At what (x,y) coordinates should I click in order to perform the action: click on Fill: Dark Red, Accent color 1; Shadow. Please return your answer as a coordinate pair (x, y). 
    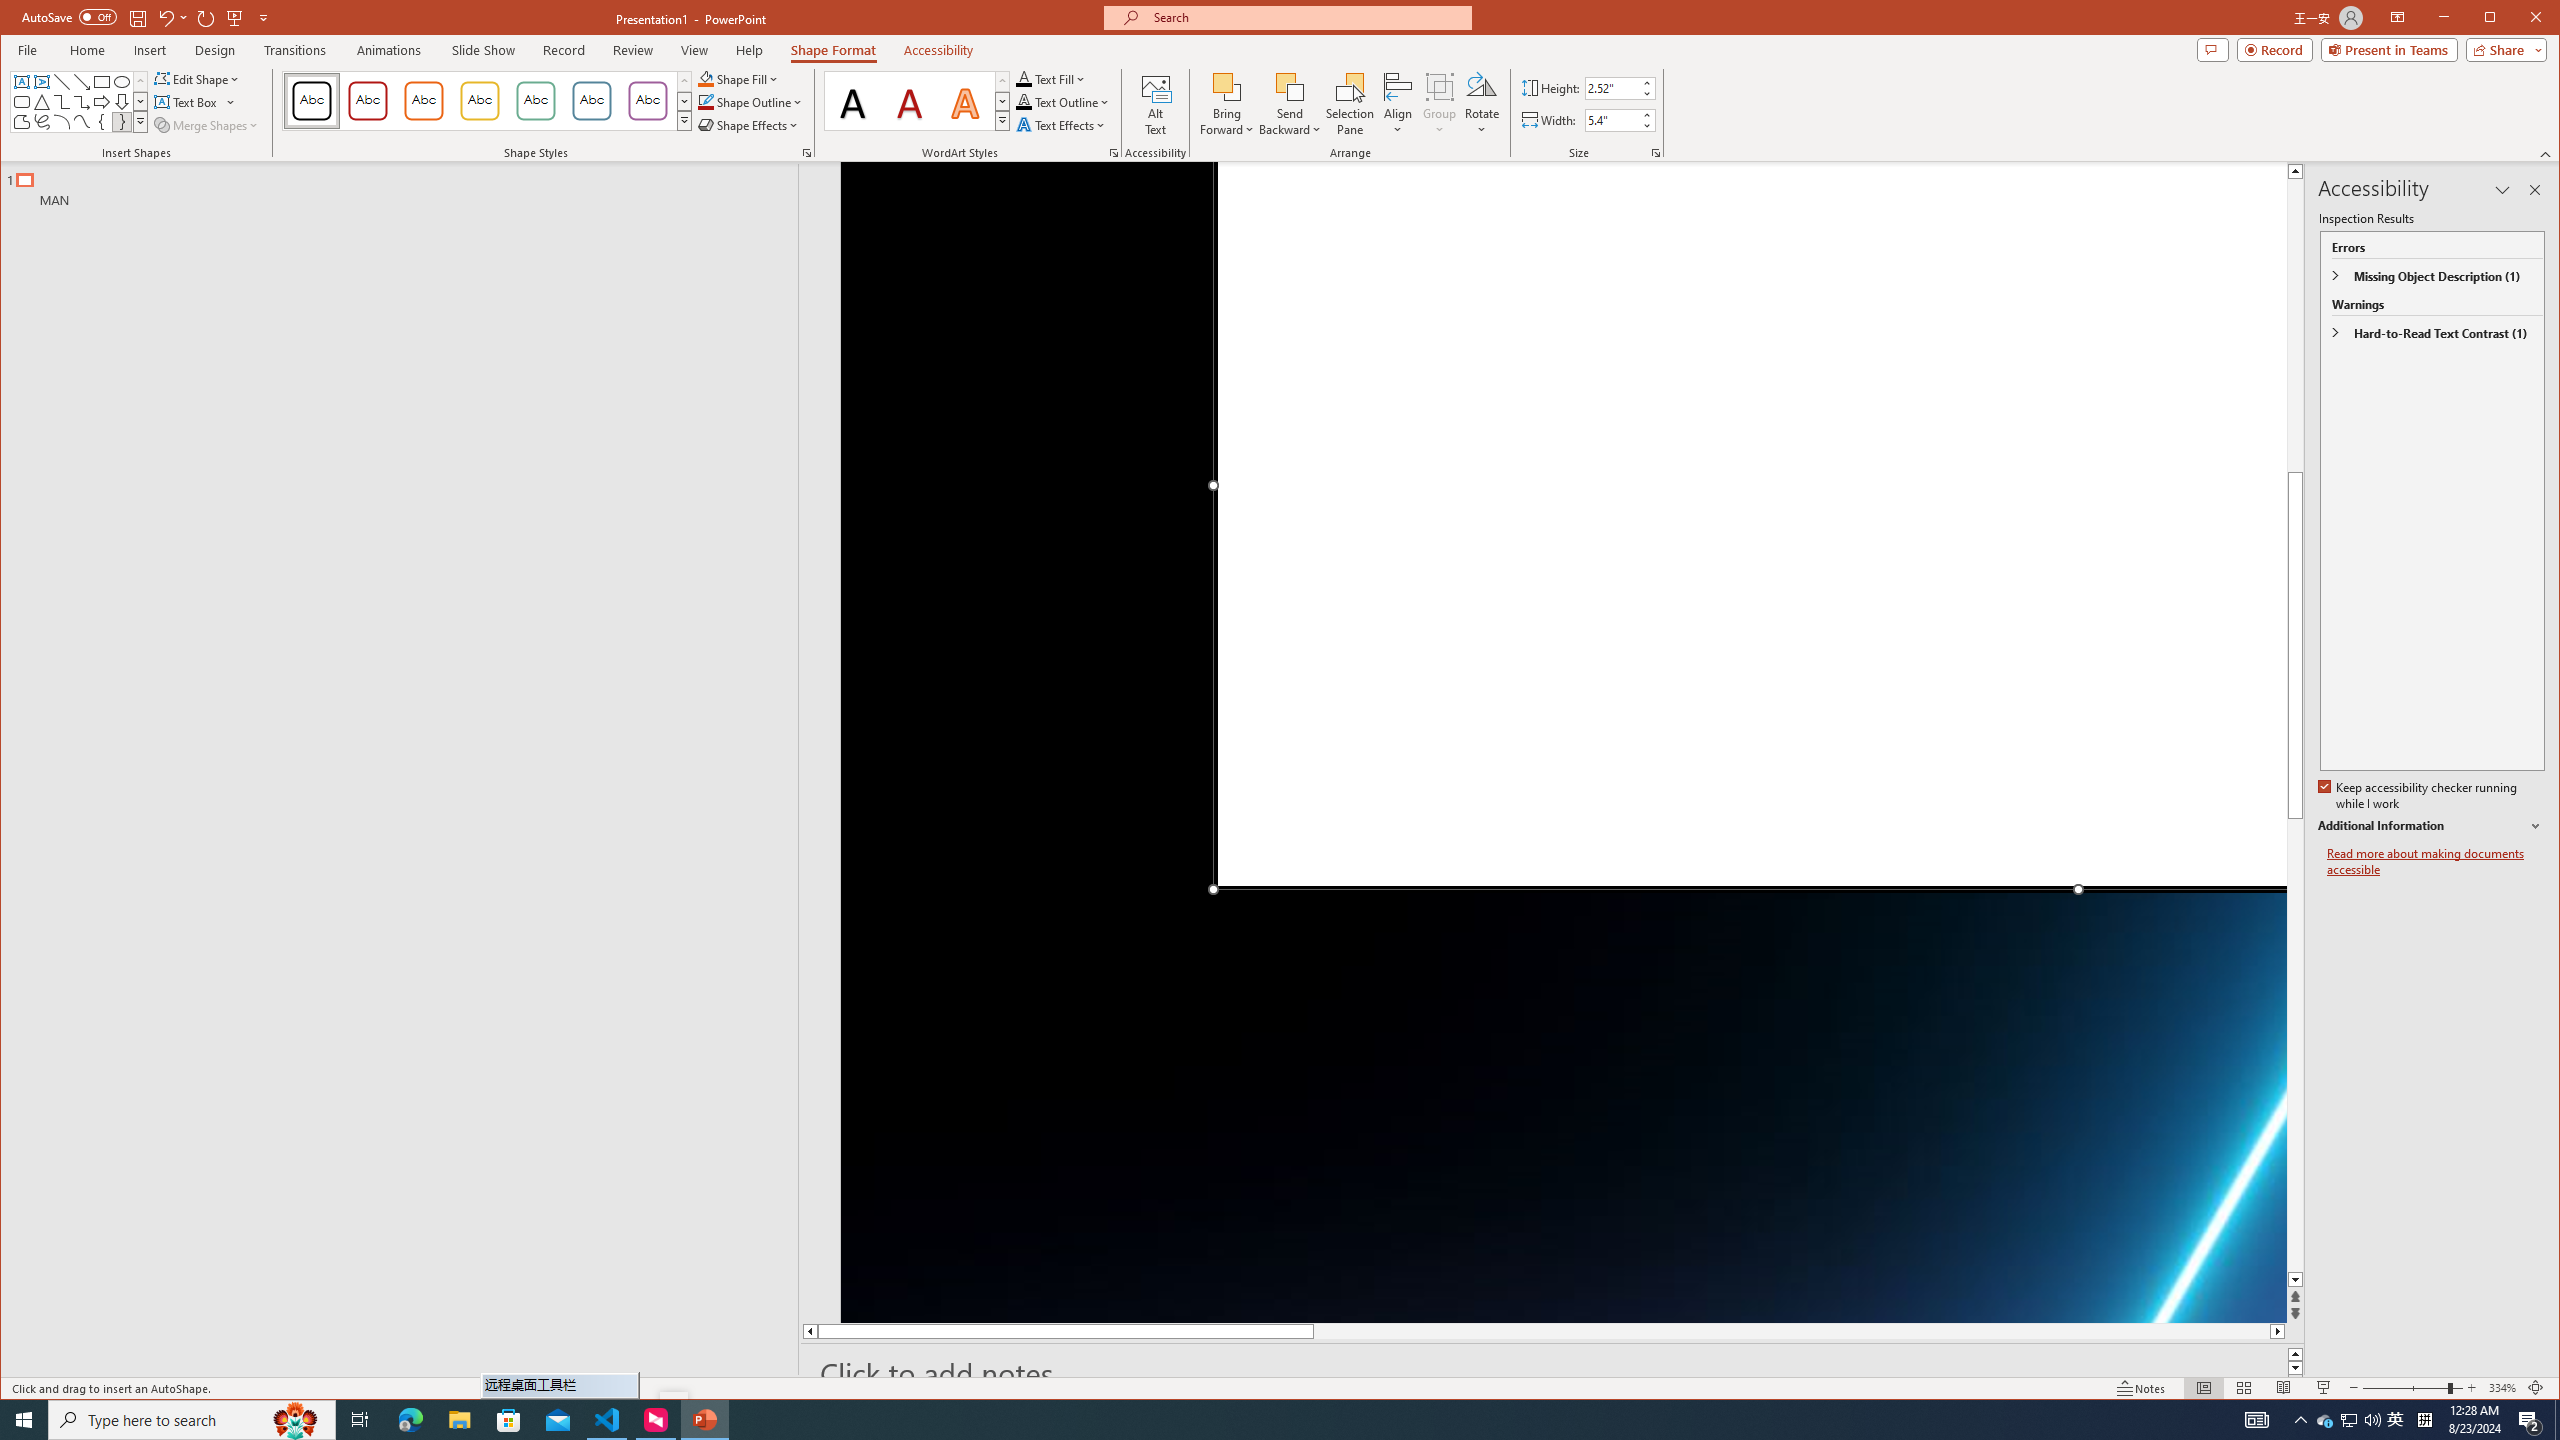
    Looking at the image, I should click on (910, 101).